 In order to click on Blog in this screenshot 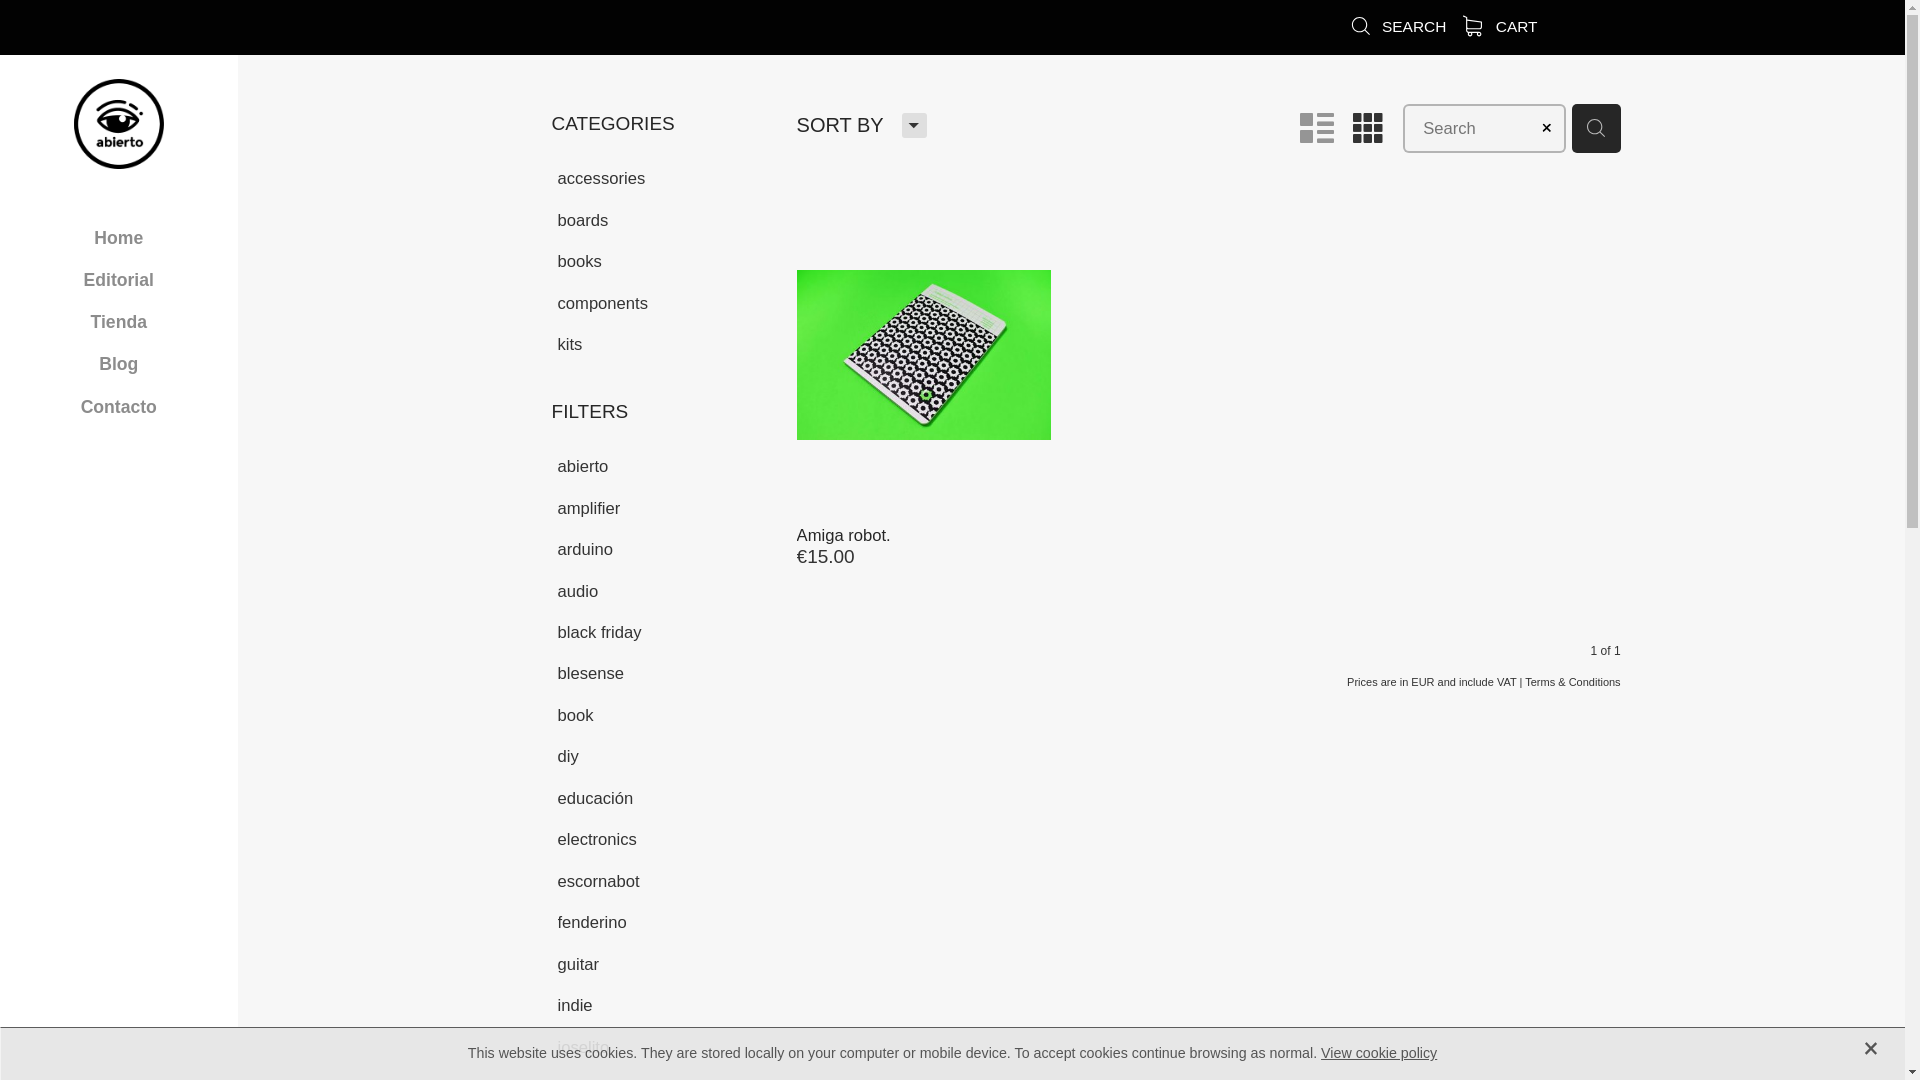, I will do `click(119, 364)`.